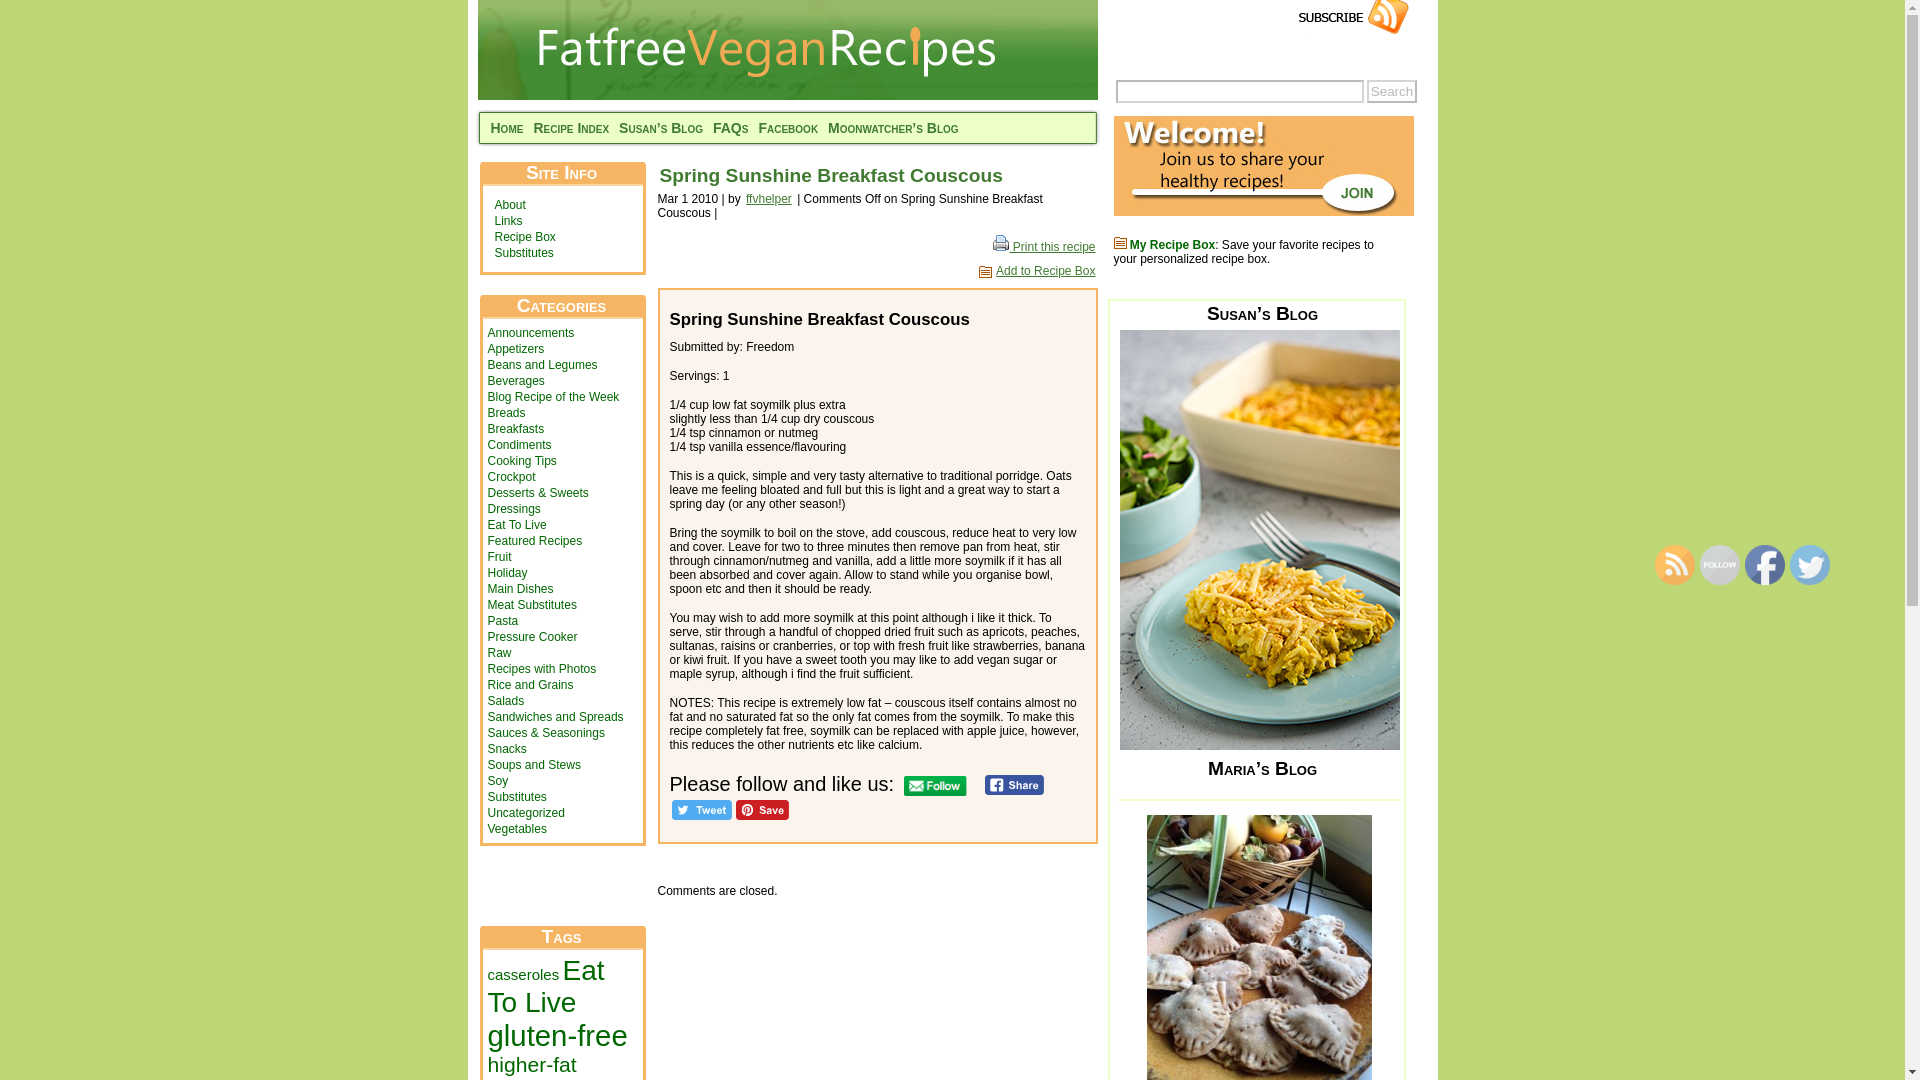  I want to click on Soups and Stews, so click(534, 765).